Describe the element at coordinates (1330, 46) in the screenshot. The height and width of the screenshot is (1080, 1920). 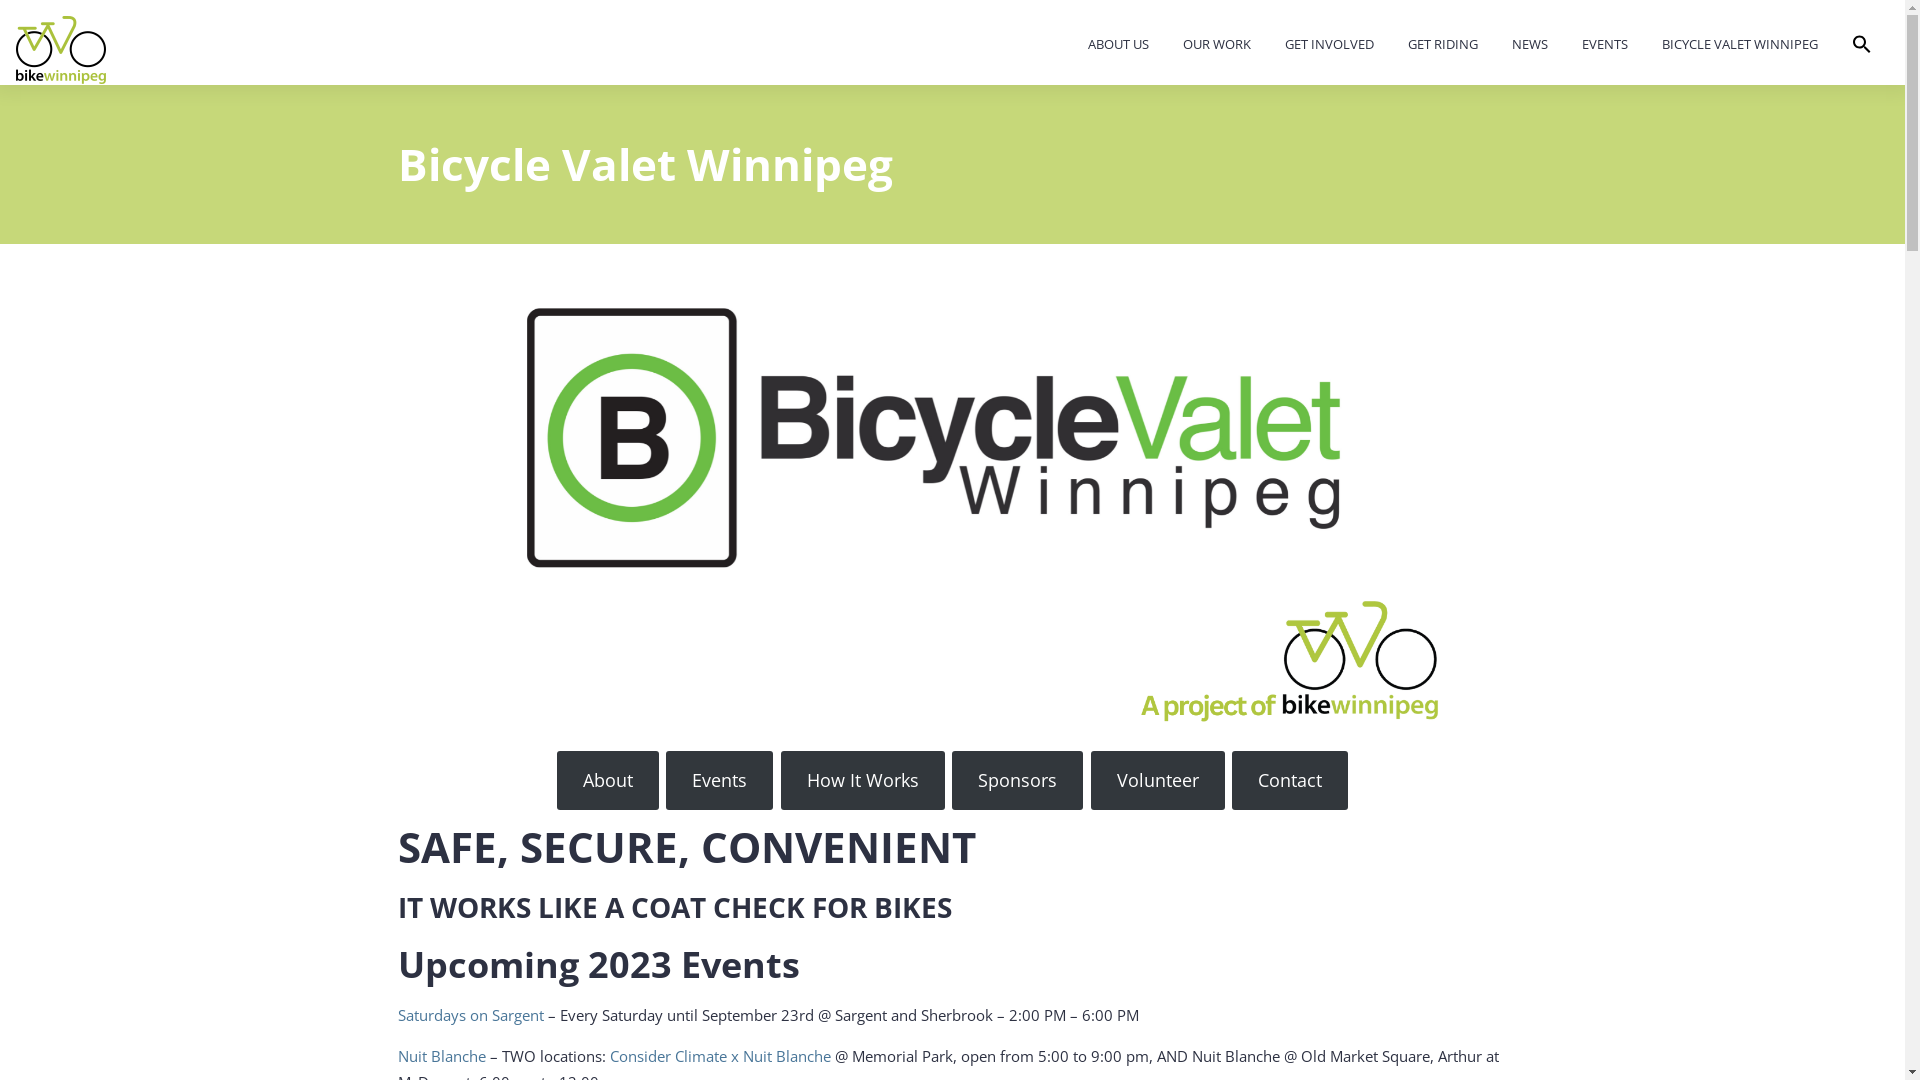
I see `GET INVOLVED` at that location.